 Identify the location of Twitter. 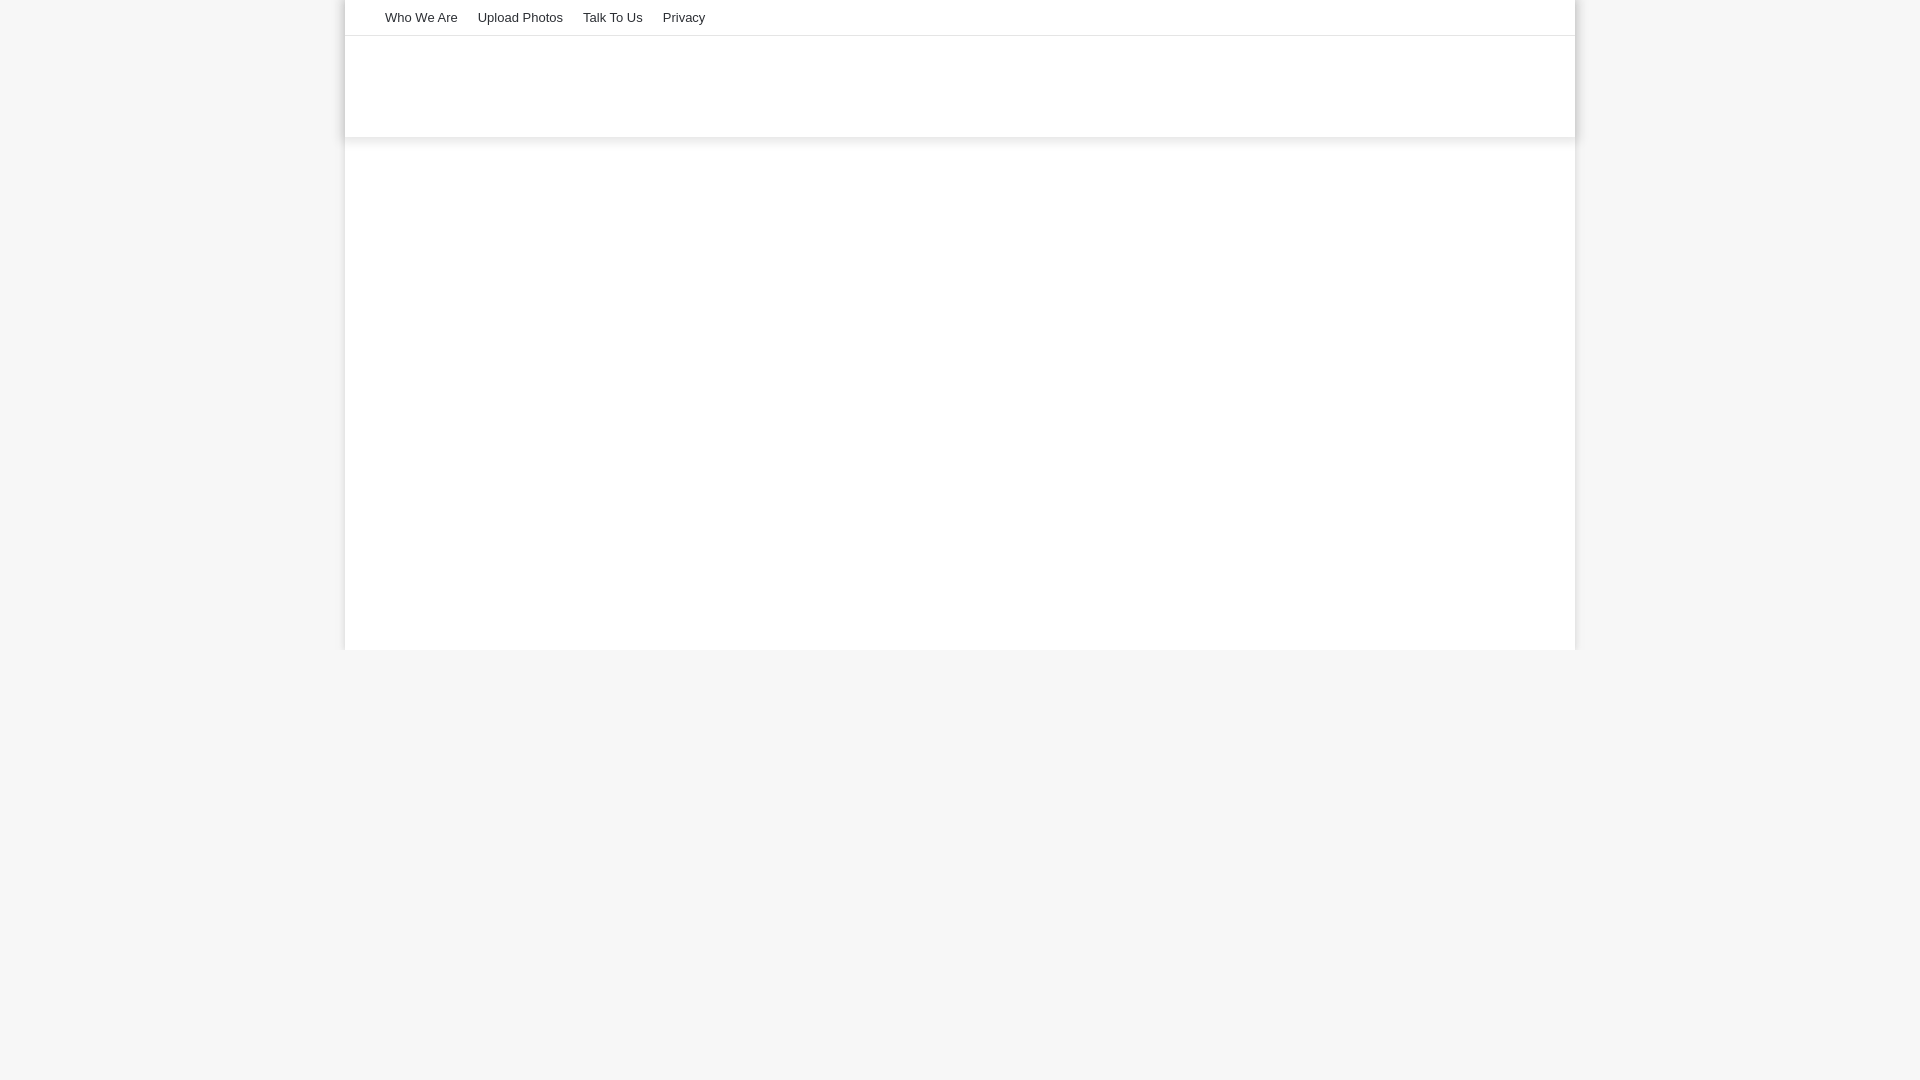
(1440, 17).